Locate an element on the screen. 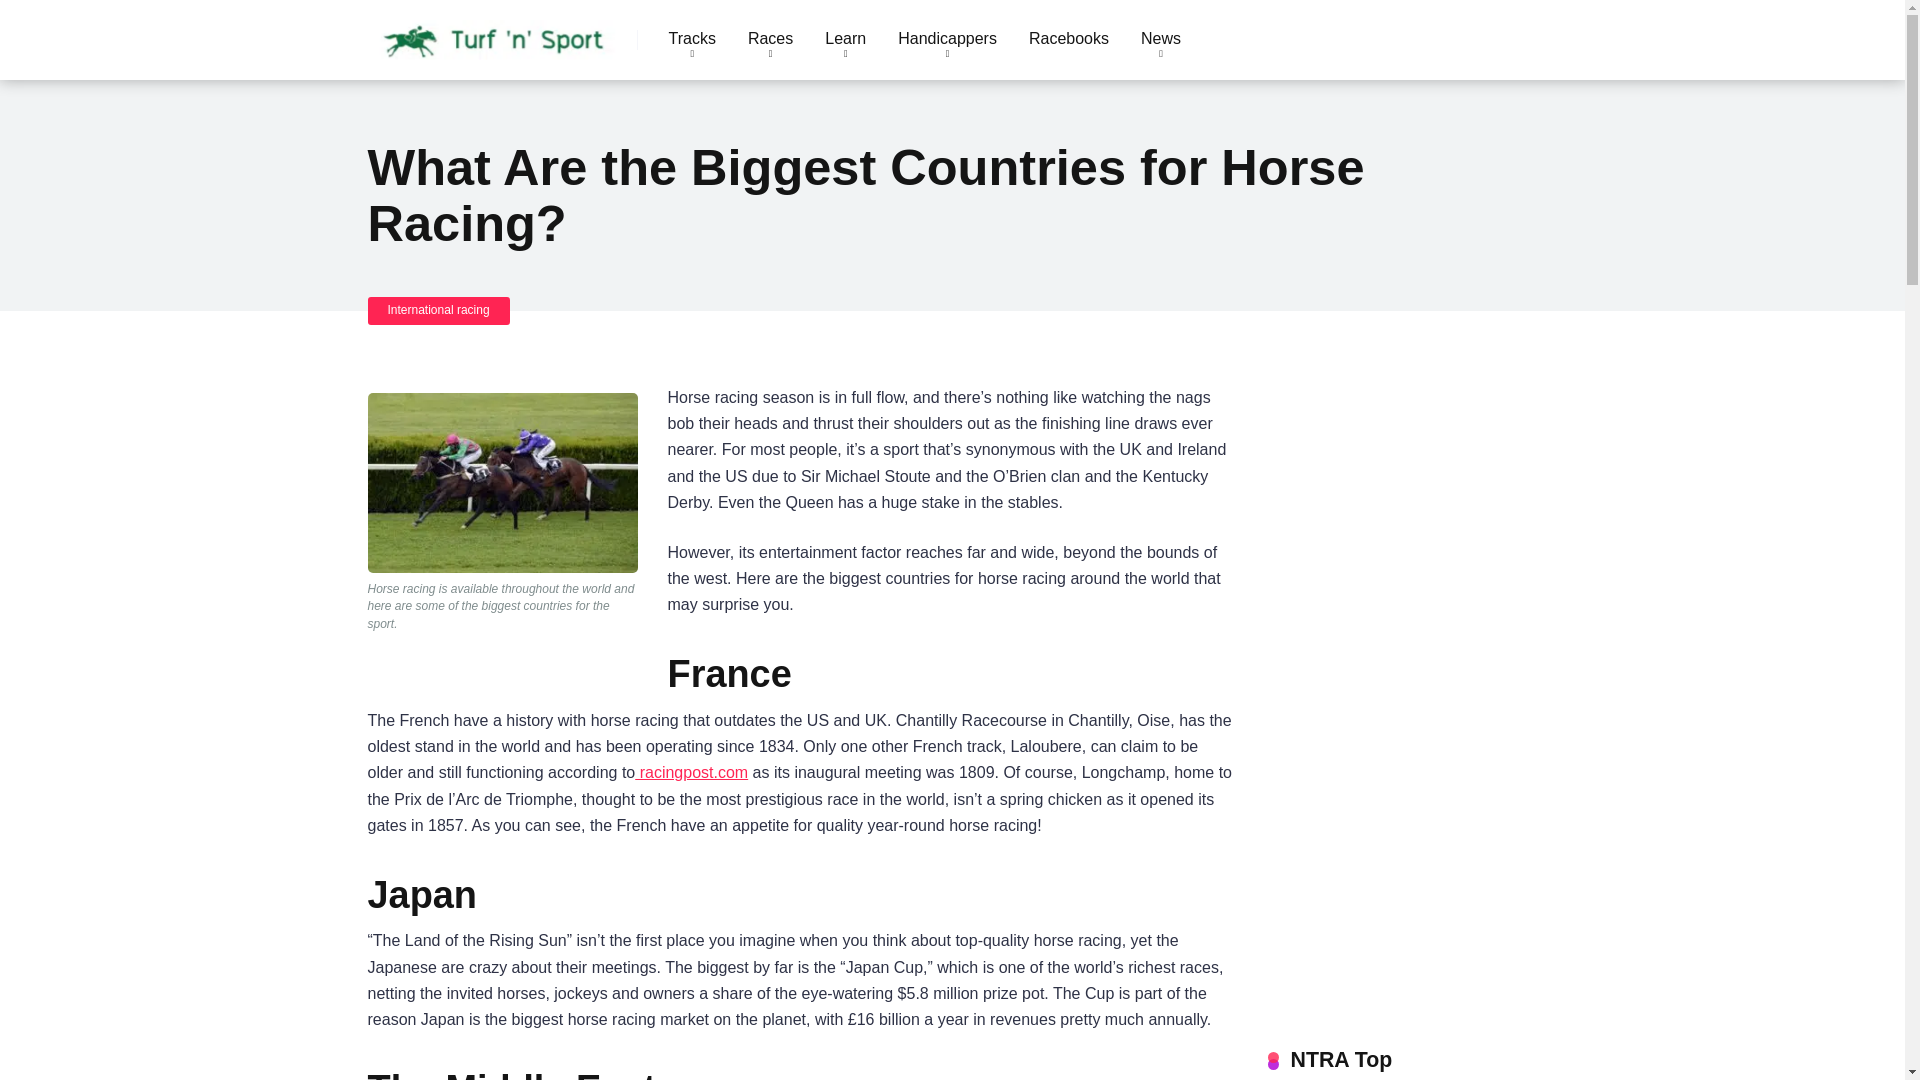 The image size is (1920, 1080). Tracks is located at coordinates (692, 40).